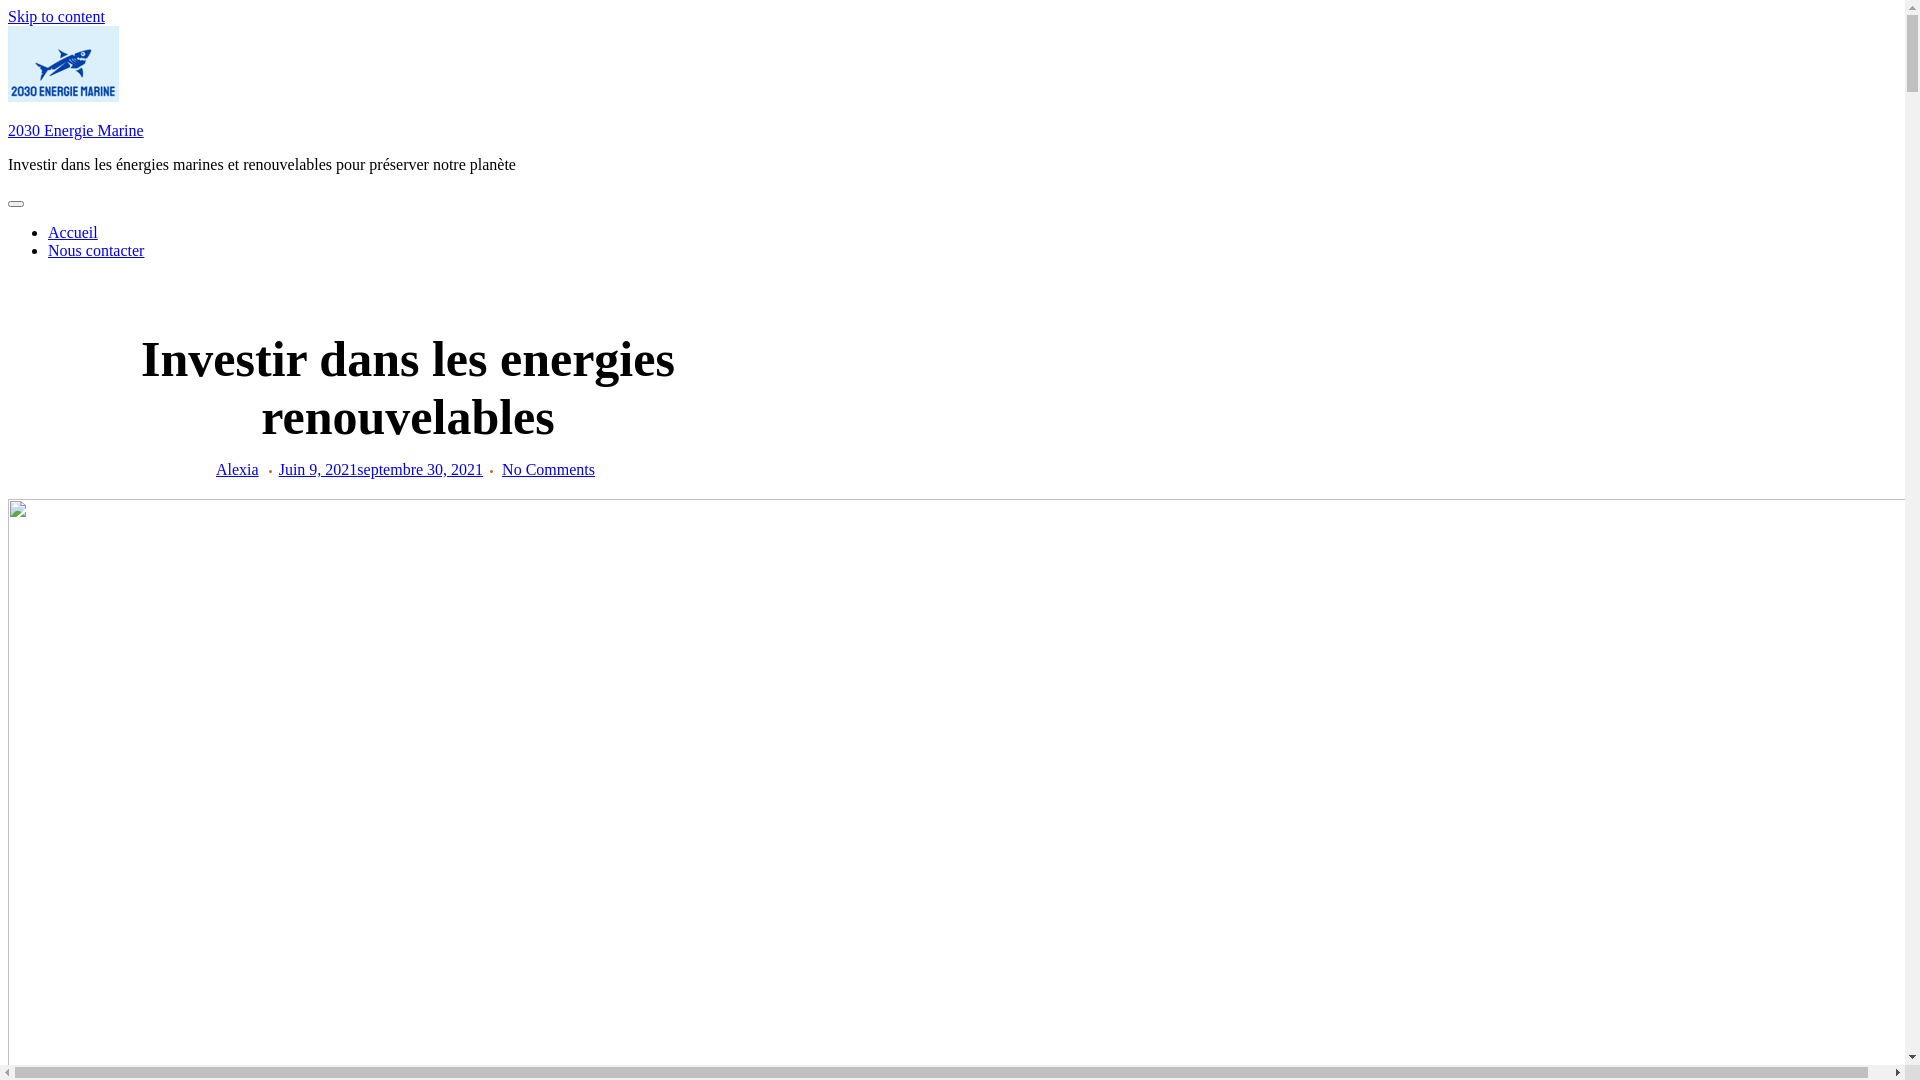 The width and height of the screenshot is (1920, 1080). Describe the element at coordinates (73, 232) in the screenshot. I see `Accueil` at that location.